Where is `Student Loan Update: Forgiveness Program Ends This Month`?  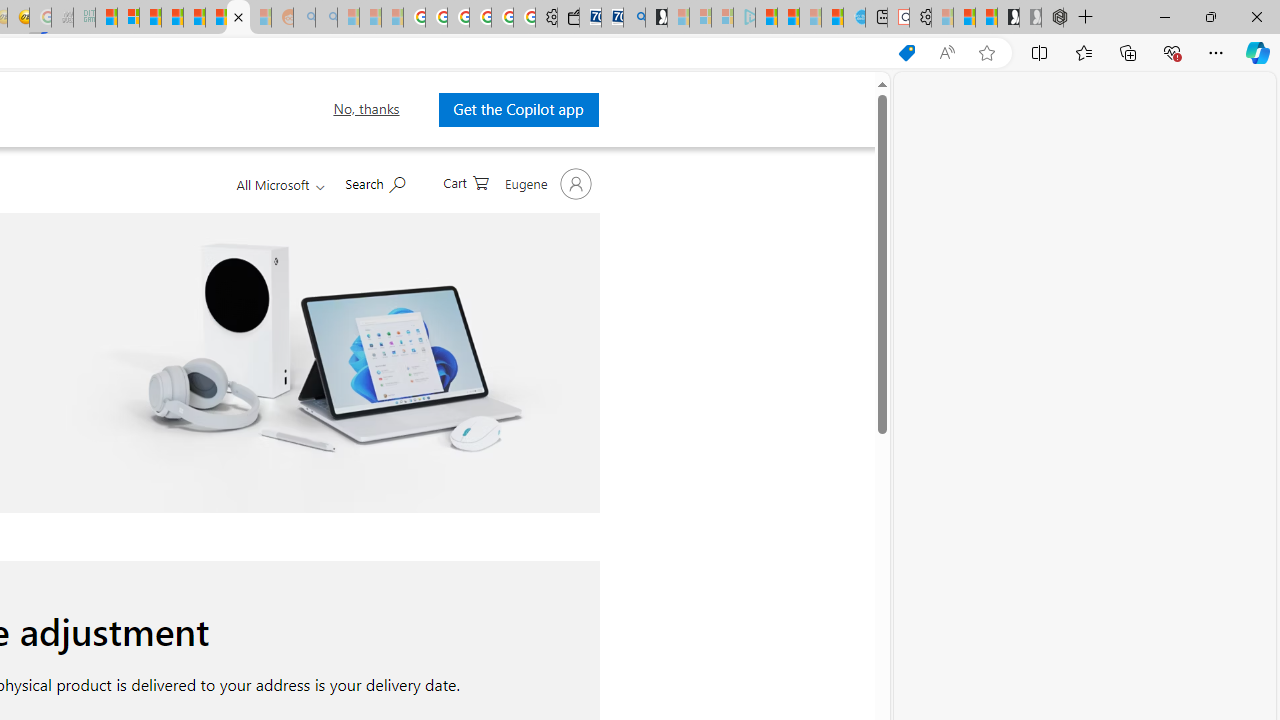 Student Loan Update: Forgiveness Program Ends This Month is located at coordinates (172, 18).